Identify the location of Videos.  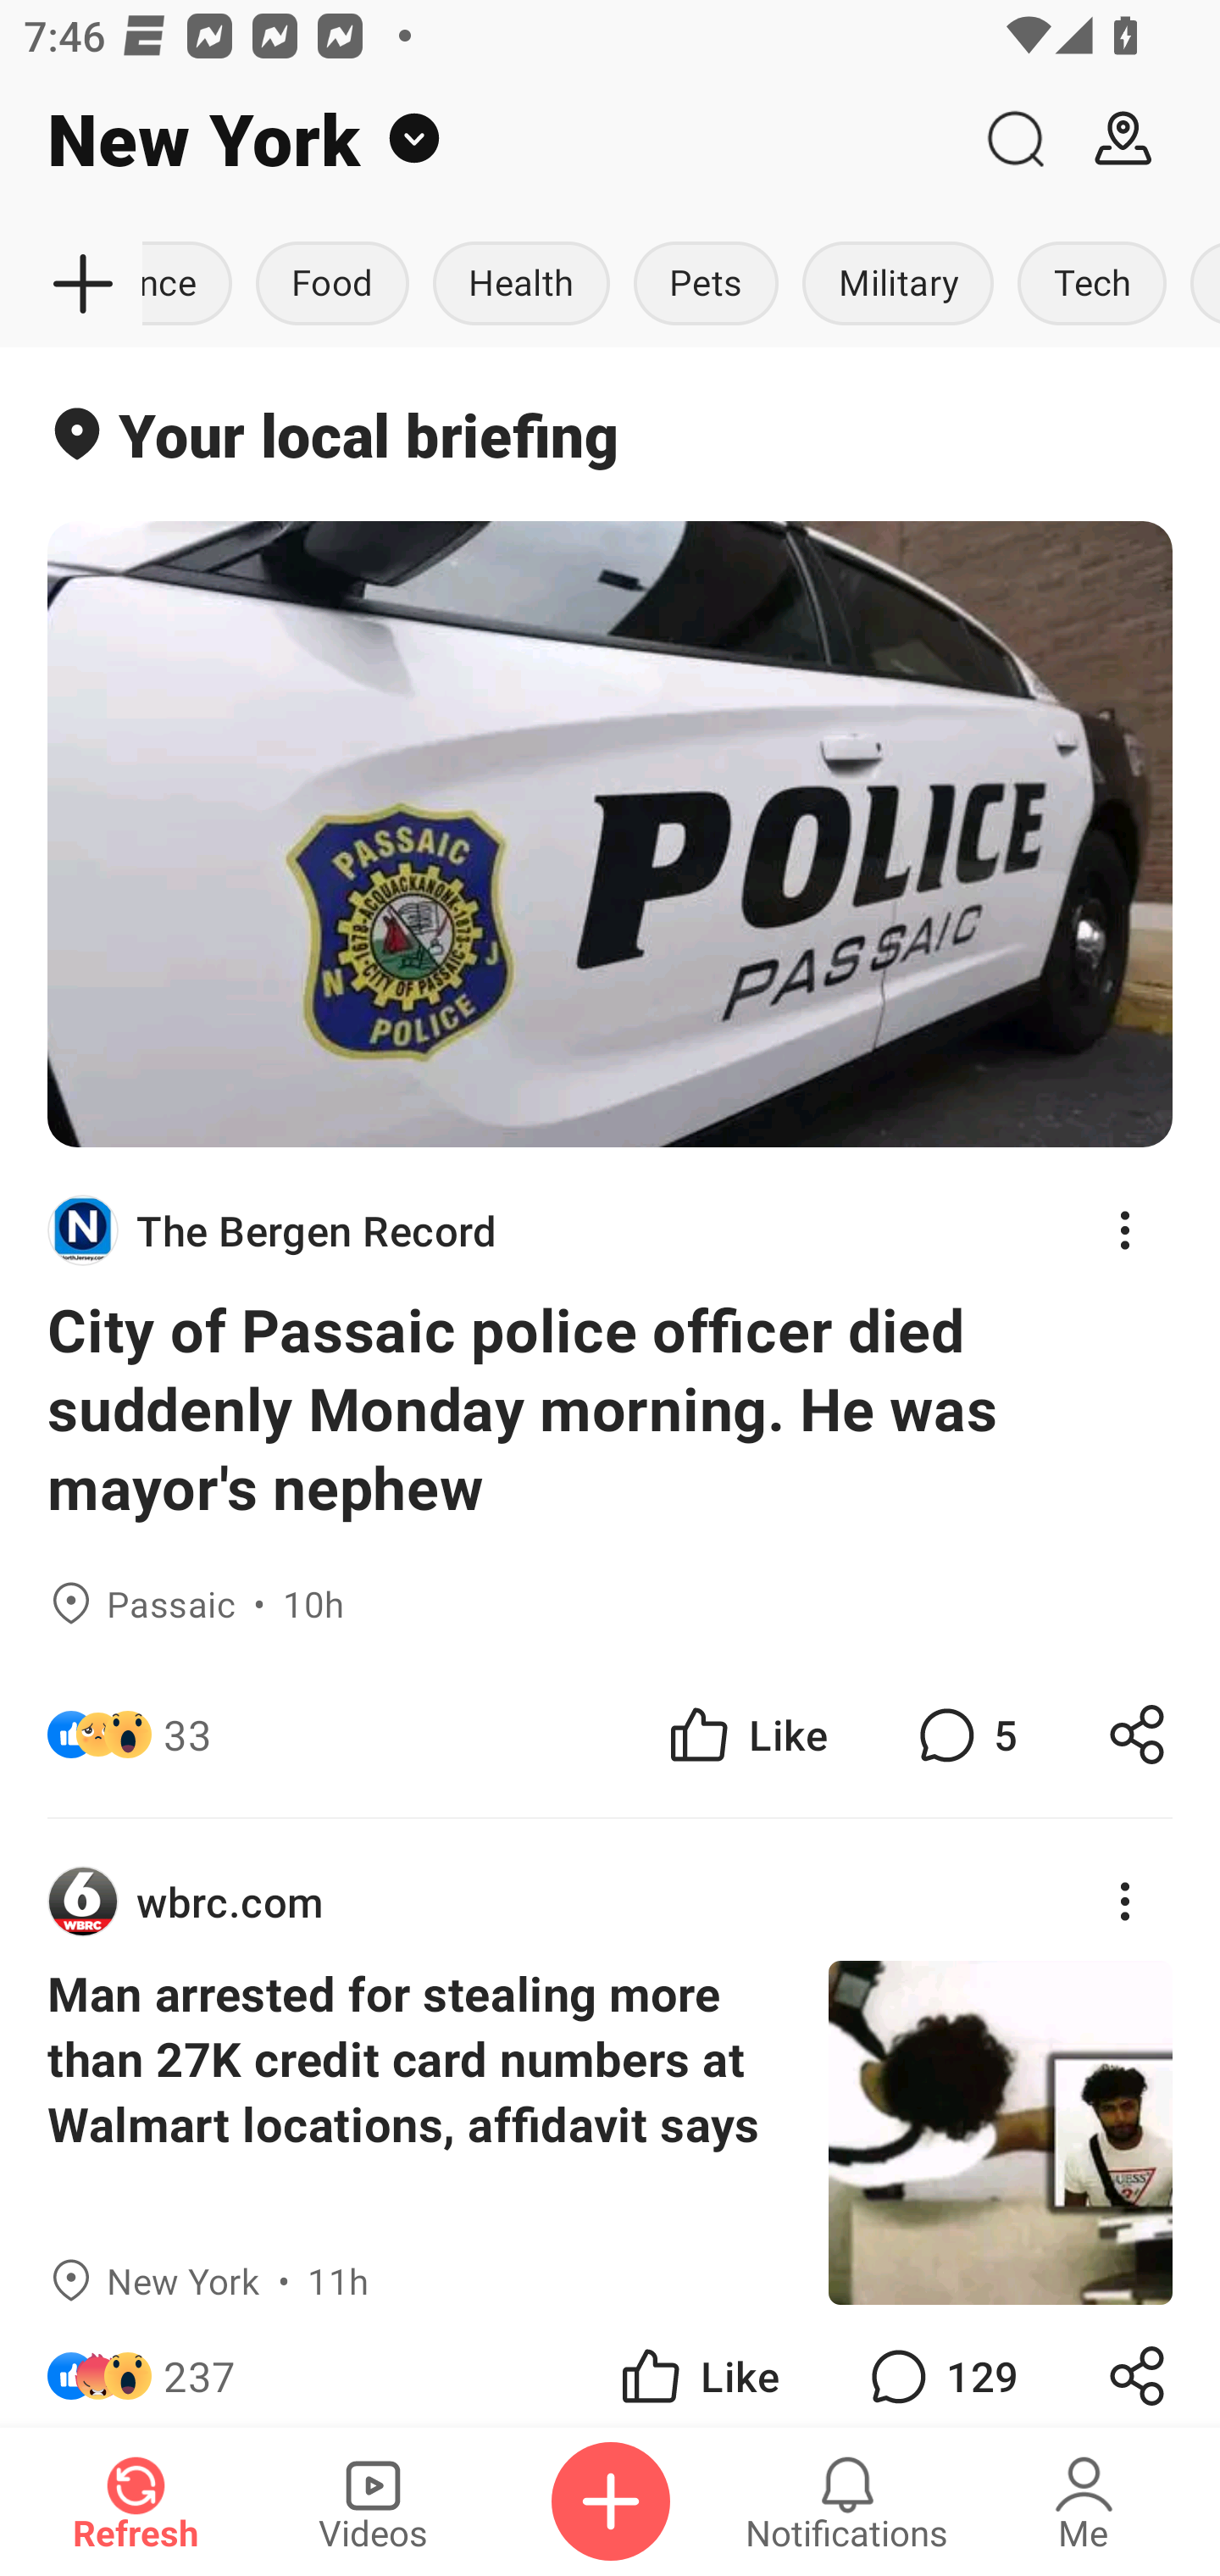
(373, 2501).